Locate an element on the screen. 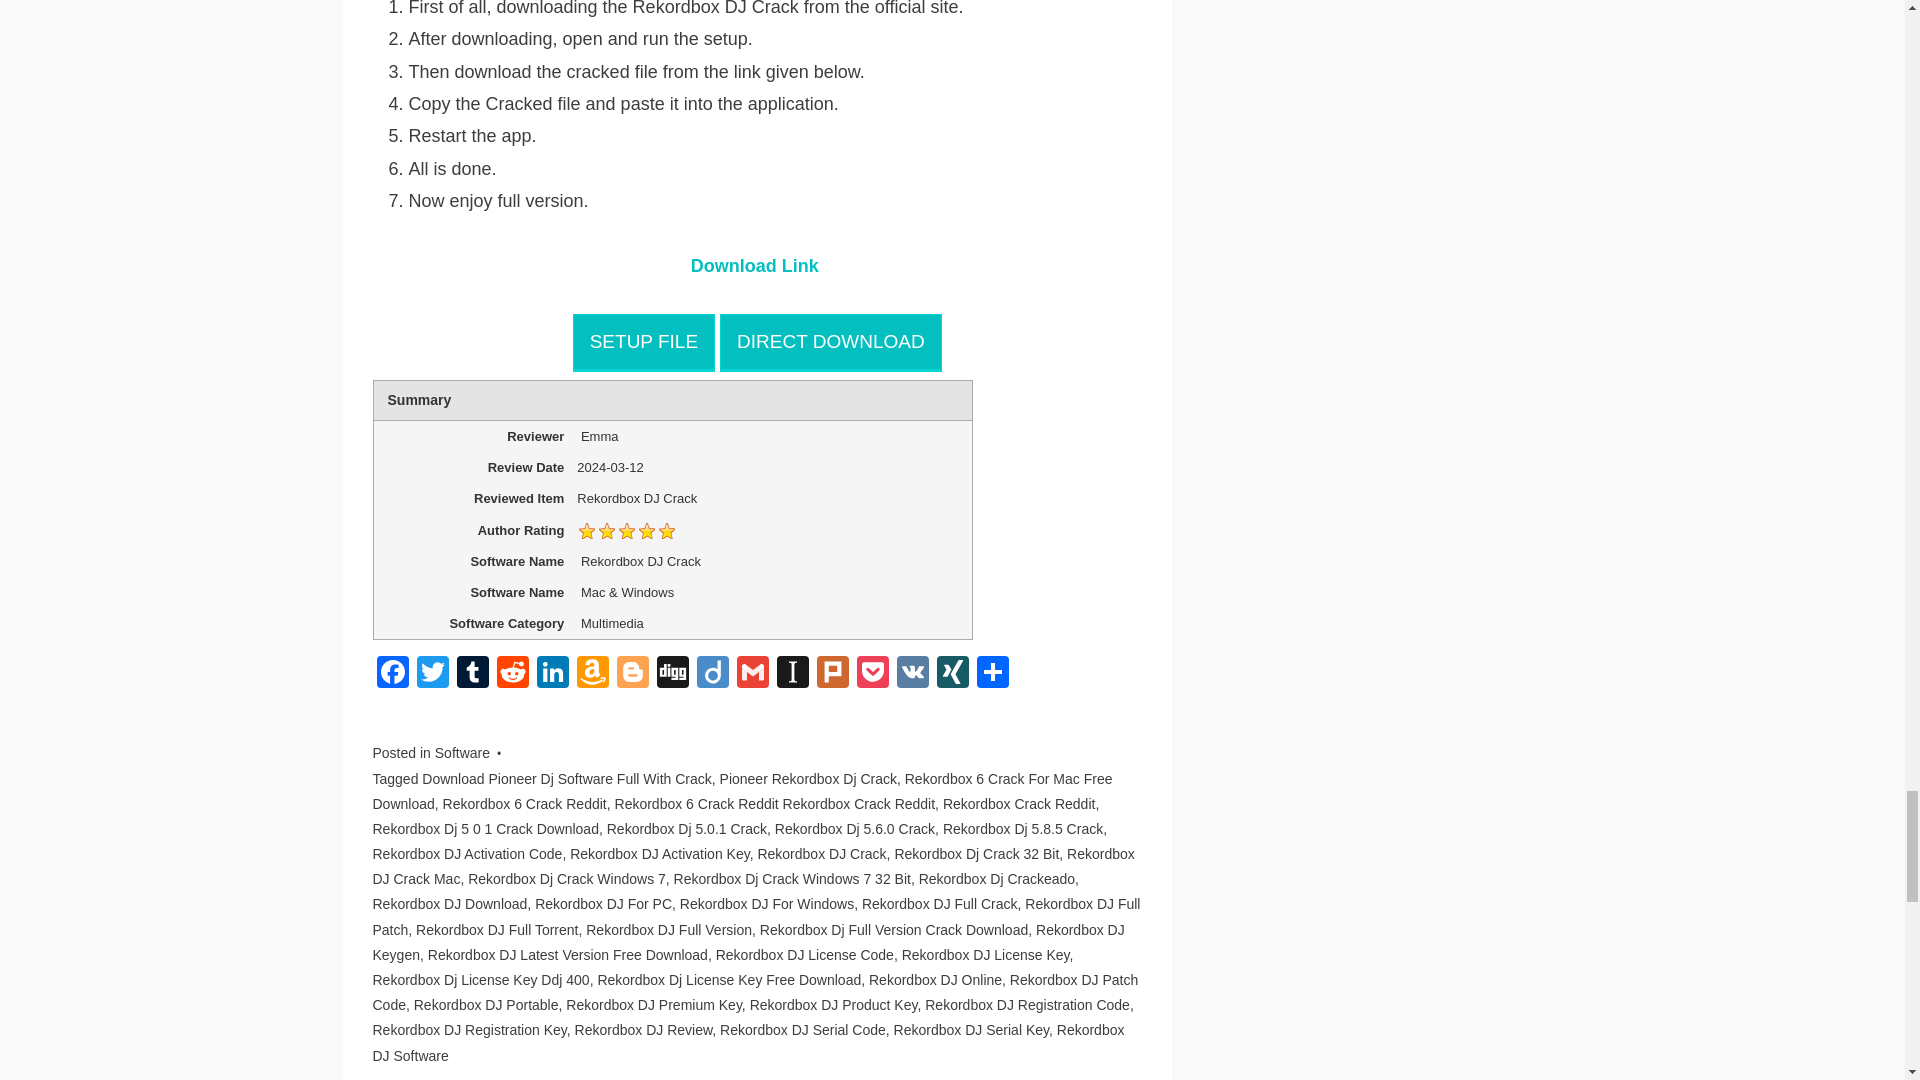  DIRECT DOWNLOAD is located at coordinates (831, 342).